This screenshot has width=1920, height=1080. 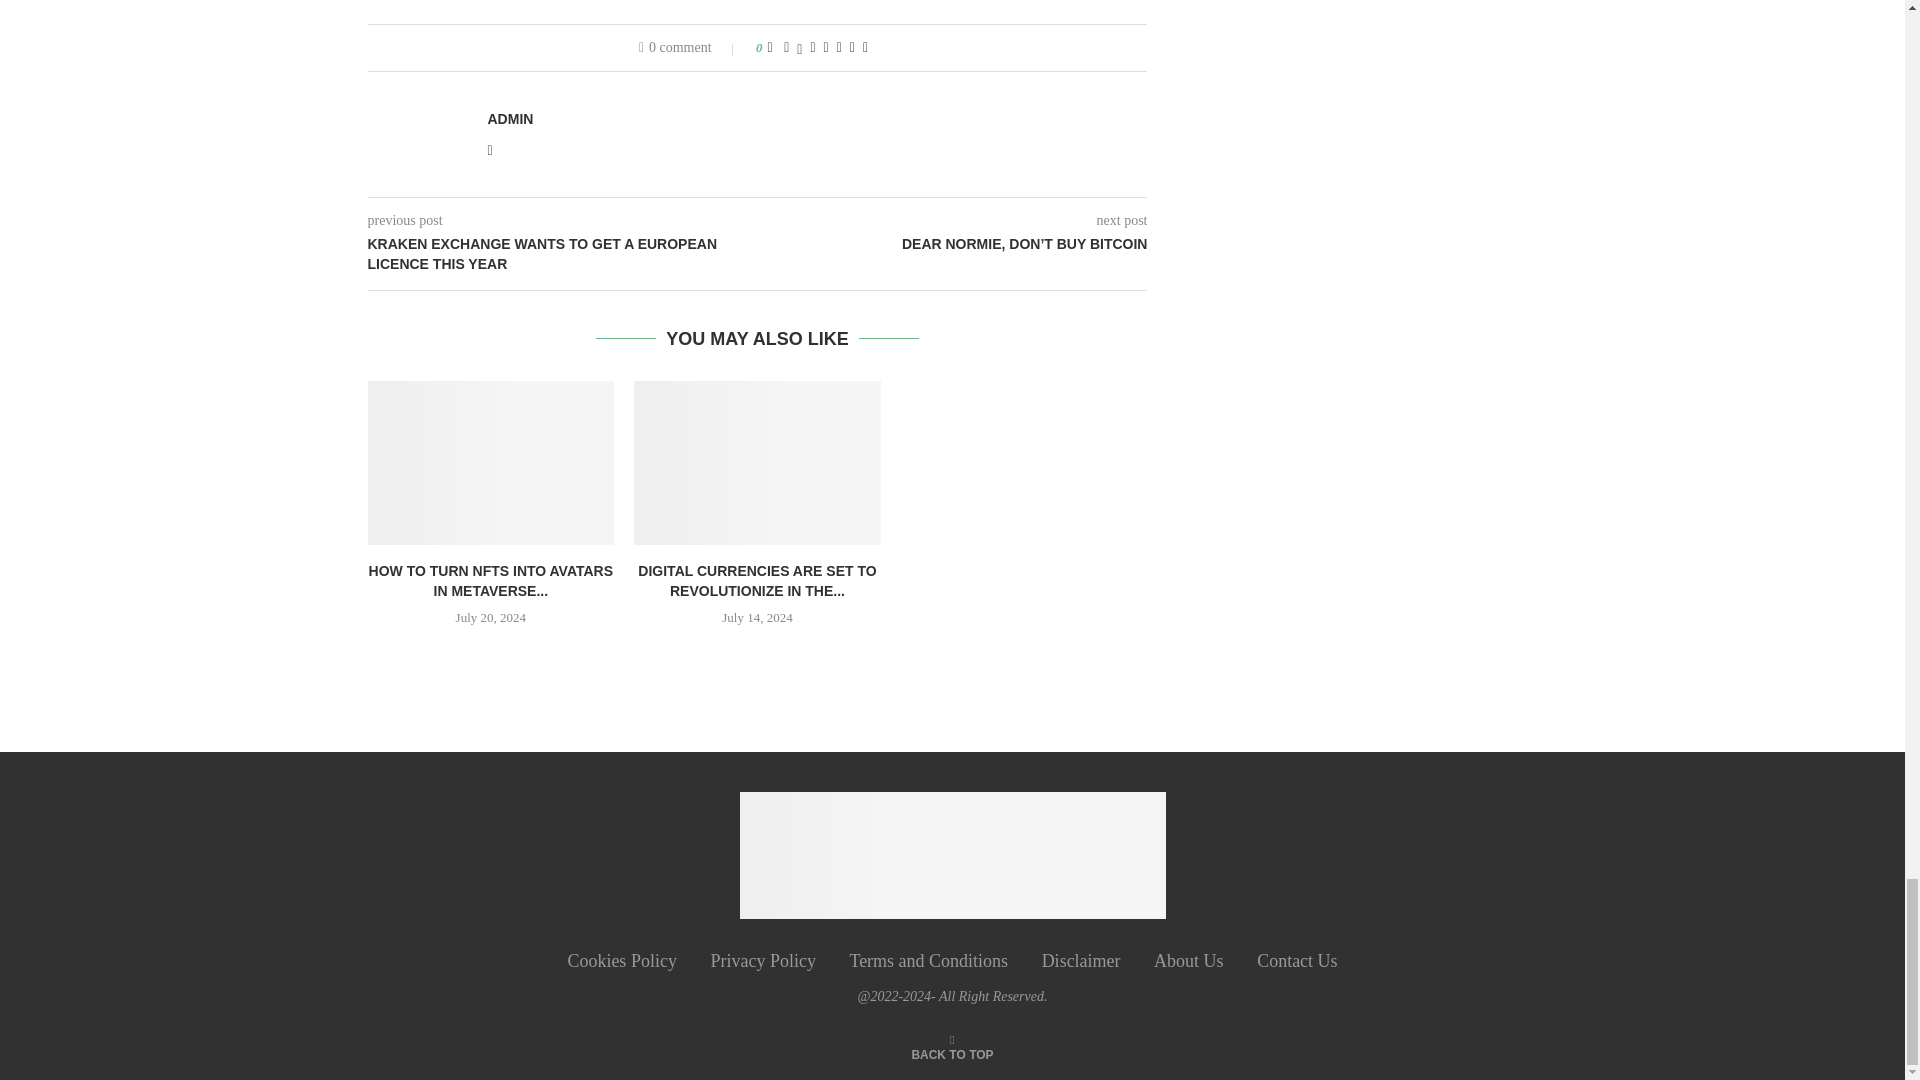 I want to click on HOW TO TURN NFTS INTO AVATARS IN METAVERSE..., so click(x=490, y=580).